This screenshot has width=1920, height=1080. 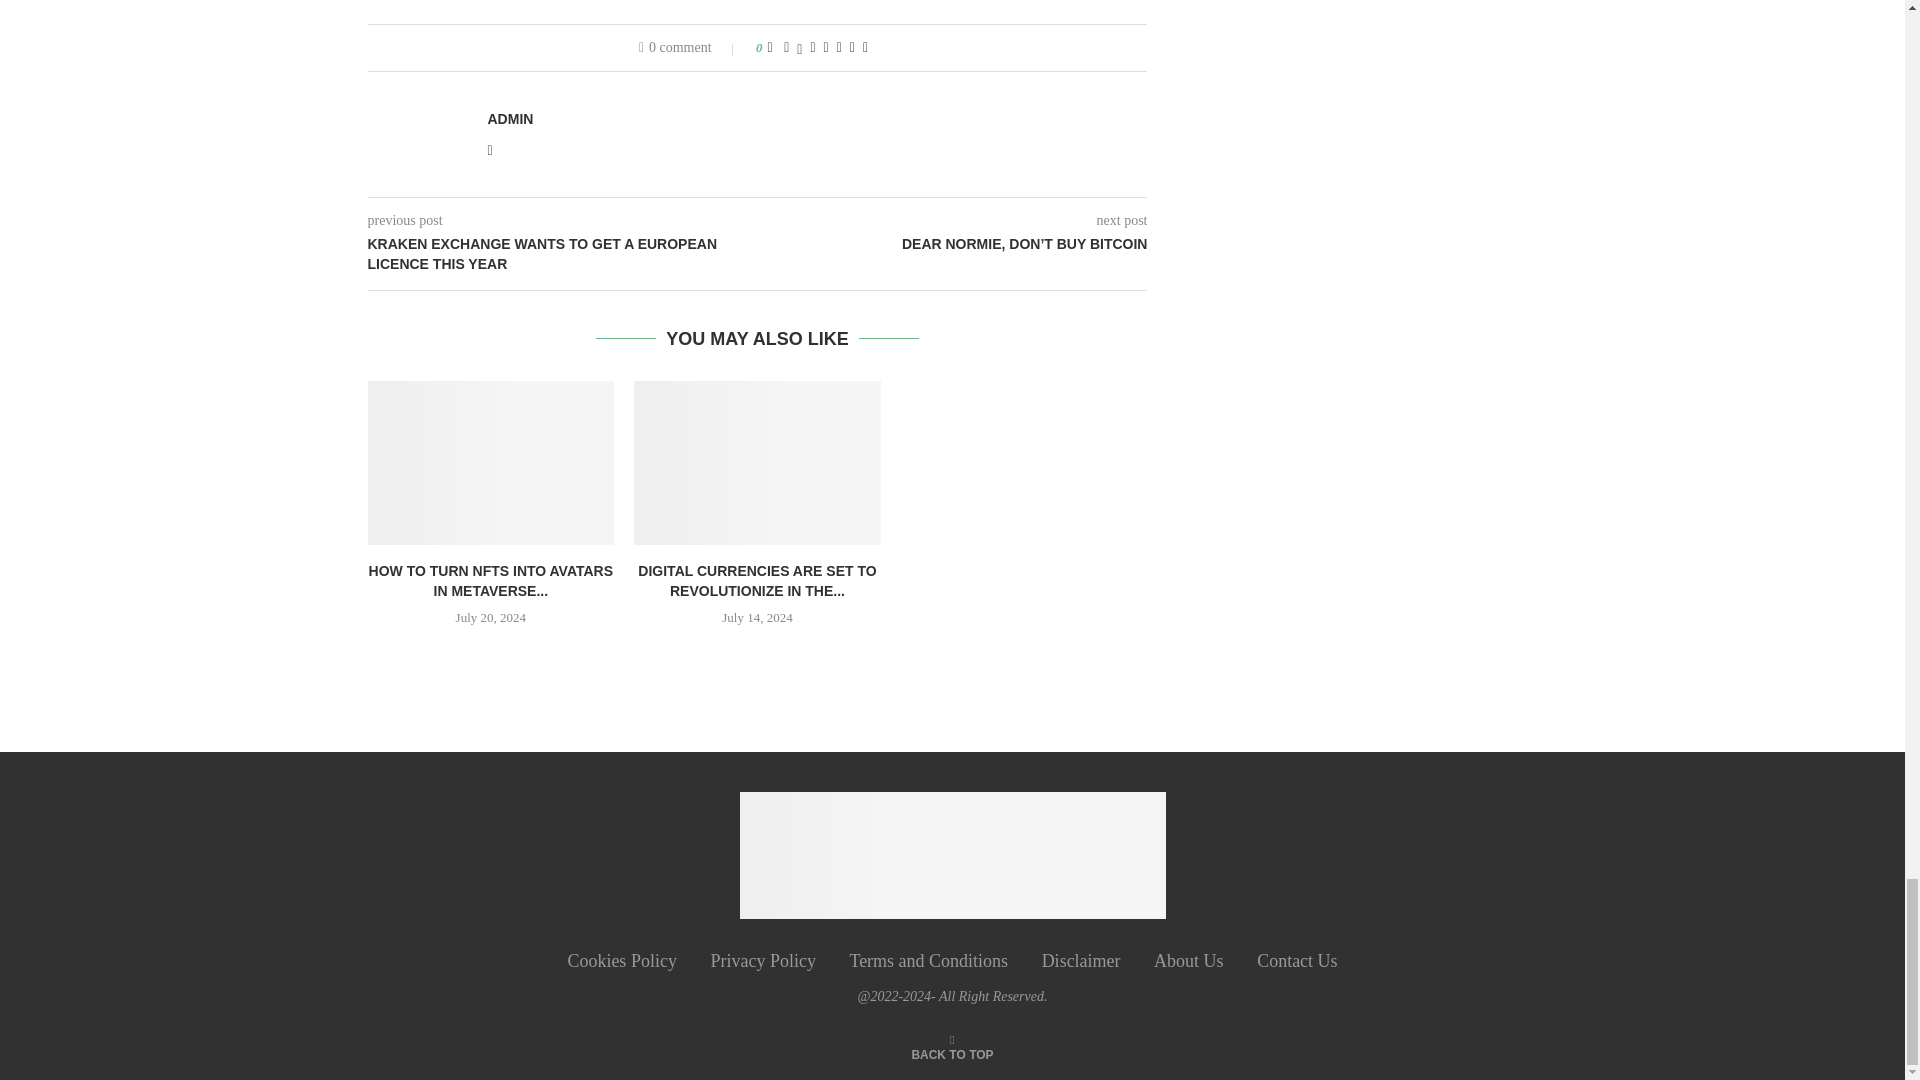 I want to click on HOW TO TURN NFTS INTO AVATARS IN METAVERSE..., so click(x=490, y=580).